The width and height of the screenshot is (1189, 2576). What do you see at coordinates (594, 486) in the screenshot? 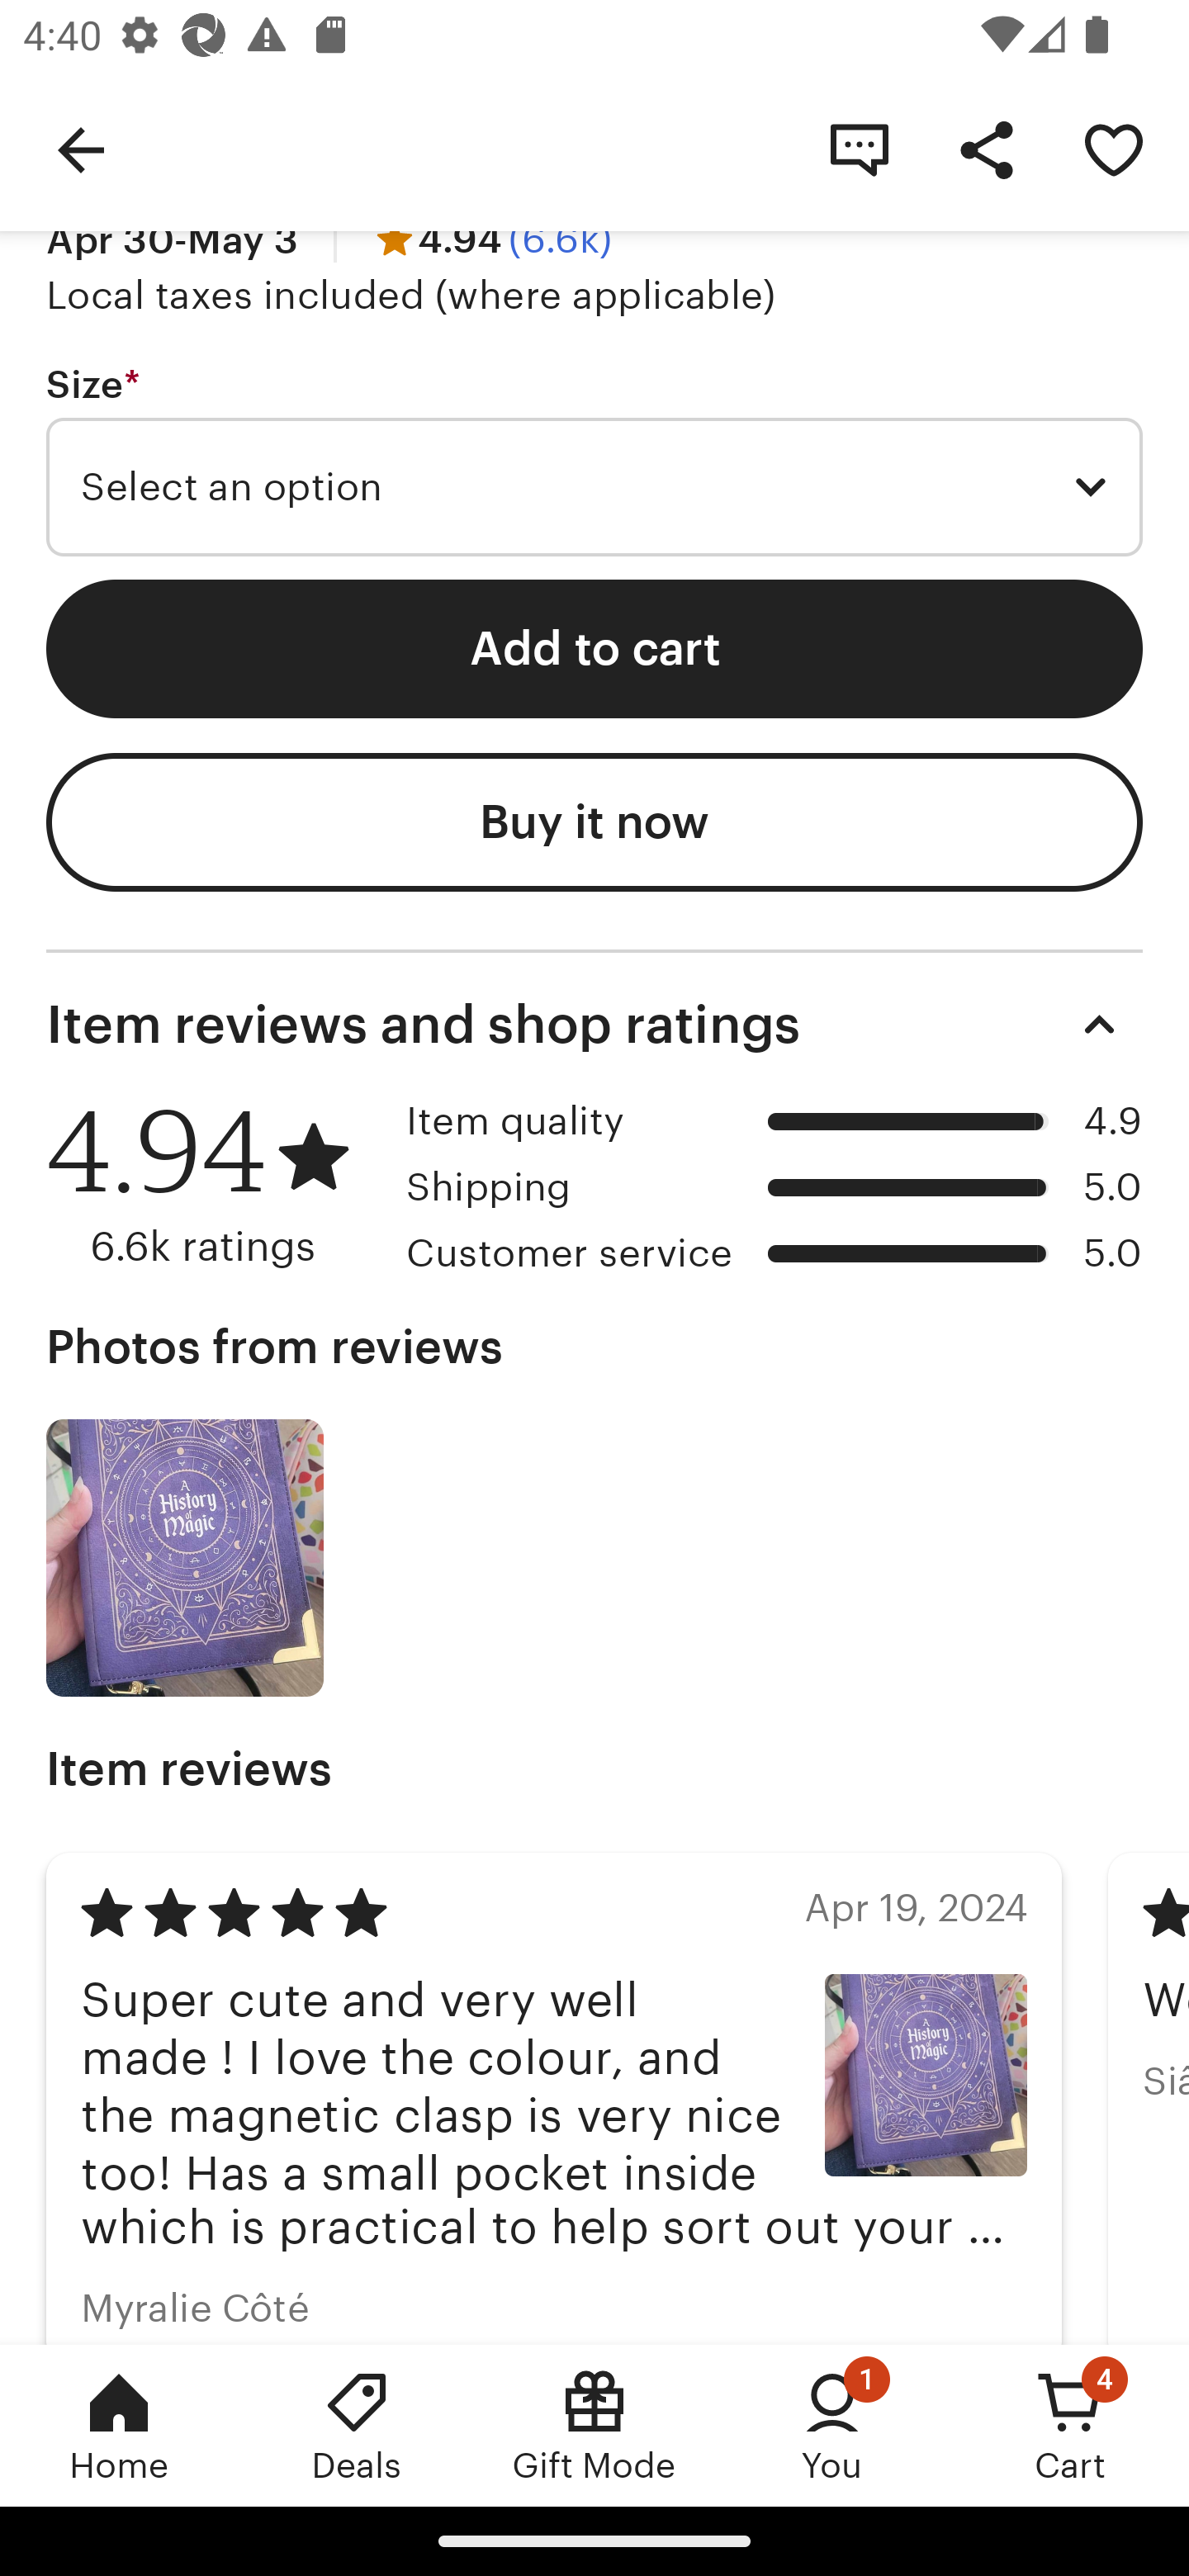
I see `Select an option` at bounding box center [594, 486].